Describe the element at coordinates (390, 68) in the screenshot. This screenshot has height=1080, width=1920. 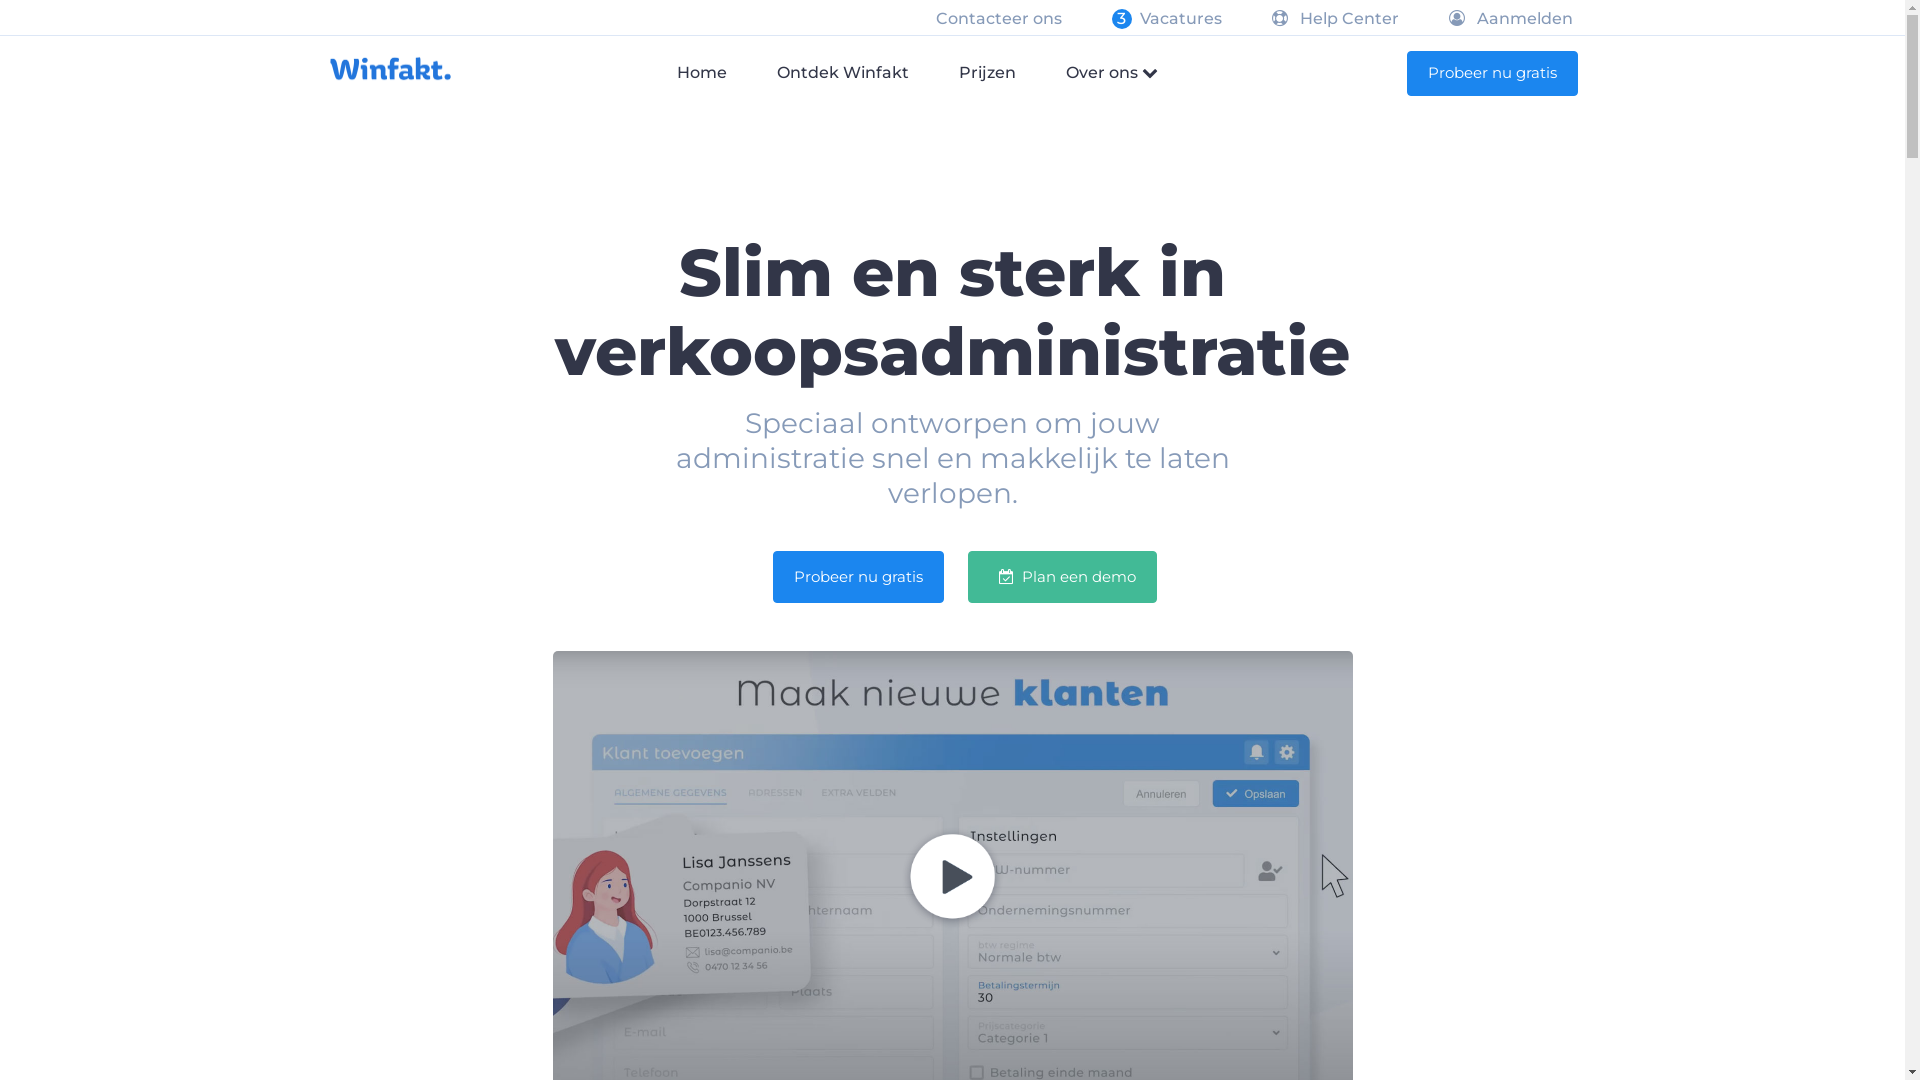
I see `Winfakt logo` at that location.